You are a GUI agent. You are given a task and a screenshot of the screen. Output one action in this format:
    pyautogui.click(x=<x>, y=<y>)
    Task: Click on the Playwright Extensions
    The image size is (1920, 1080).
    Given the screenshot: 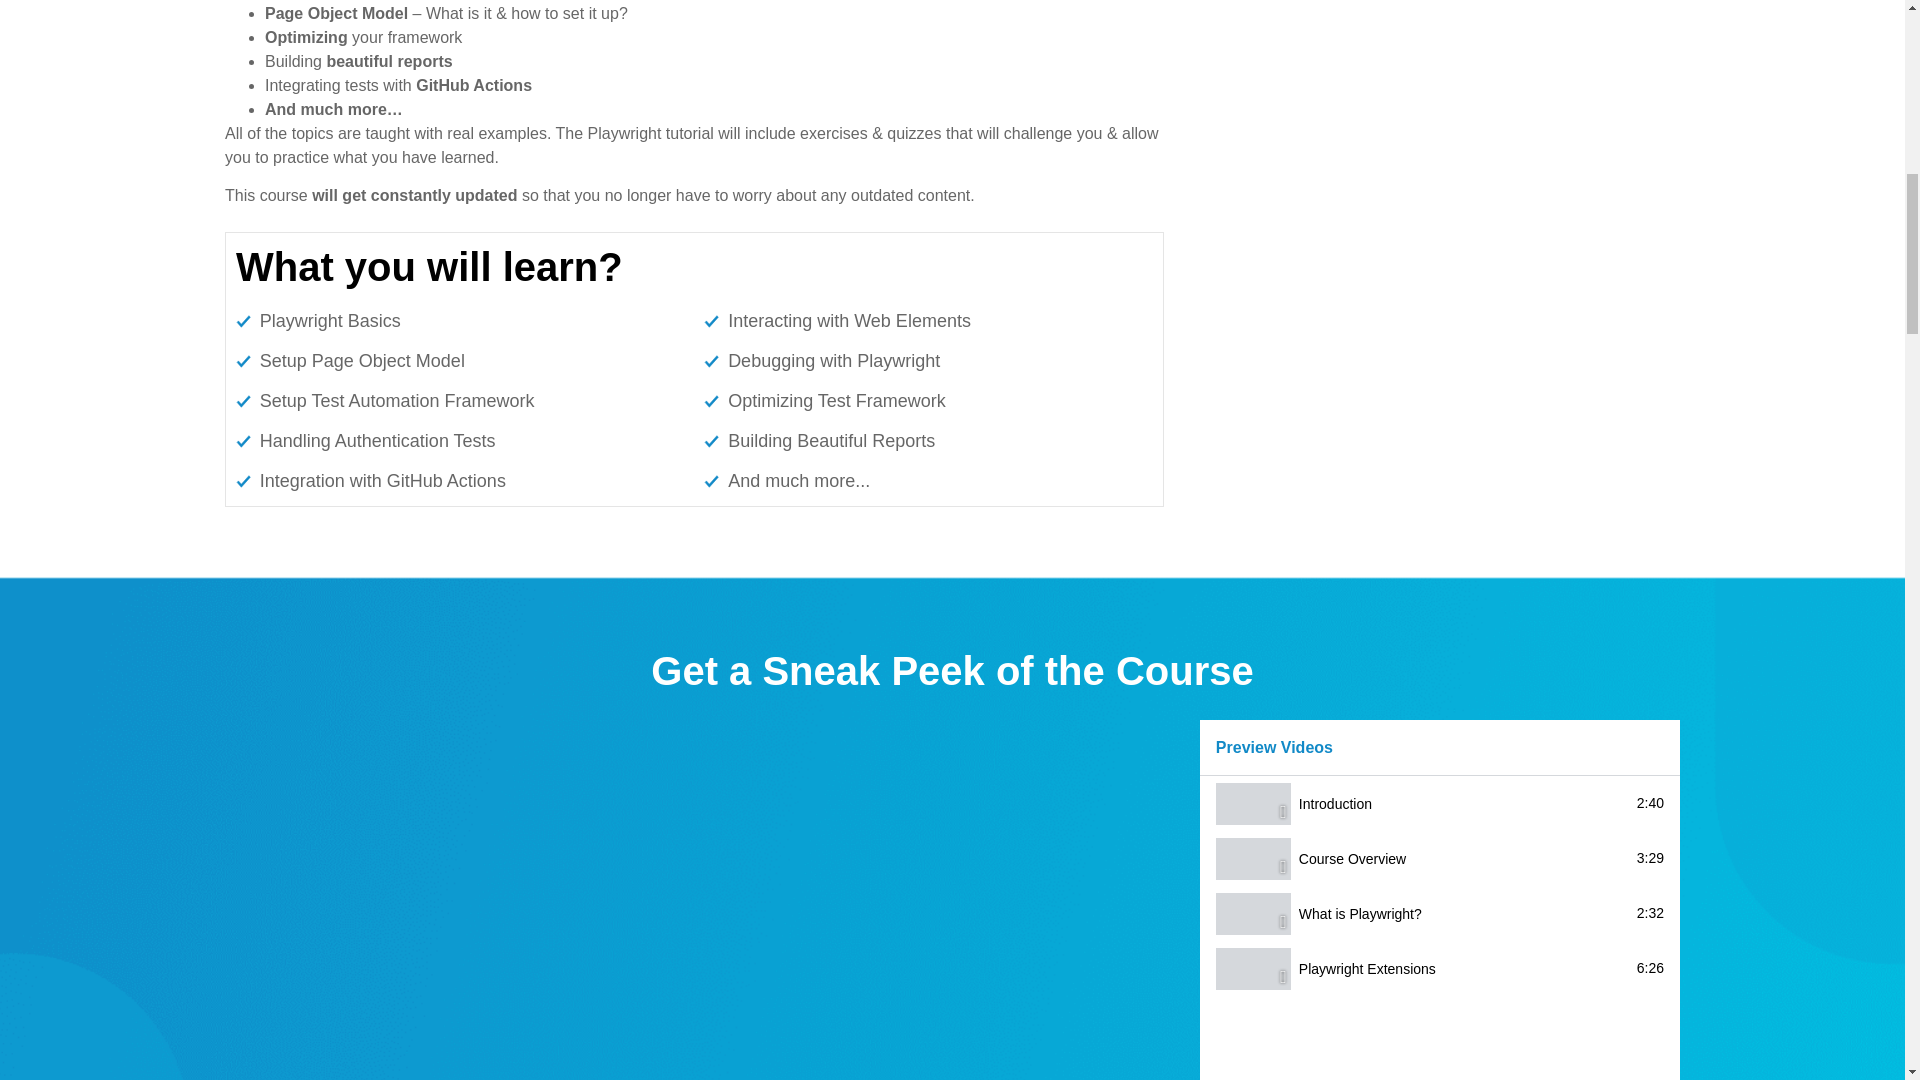 What is the action you would take?
    pyautogui.click(x=1464, y=970)
    